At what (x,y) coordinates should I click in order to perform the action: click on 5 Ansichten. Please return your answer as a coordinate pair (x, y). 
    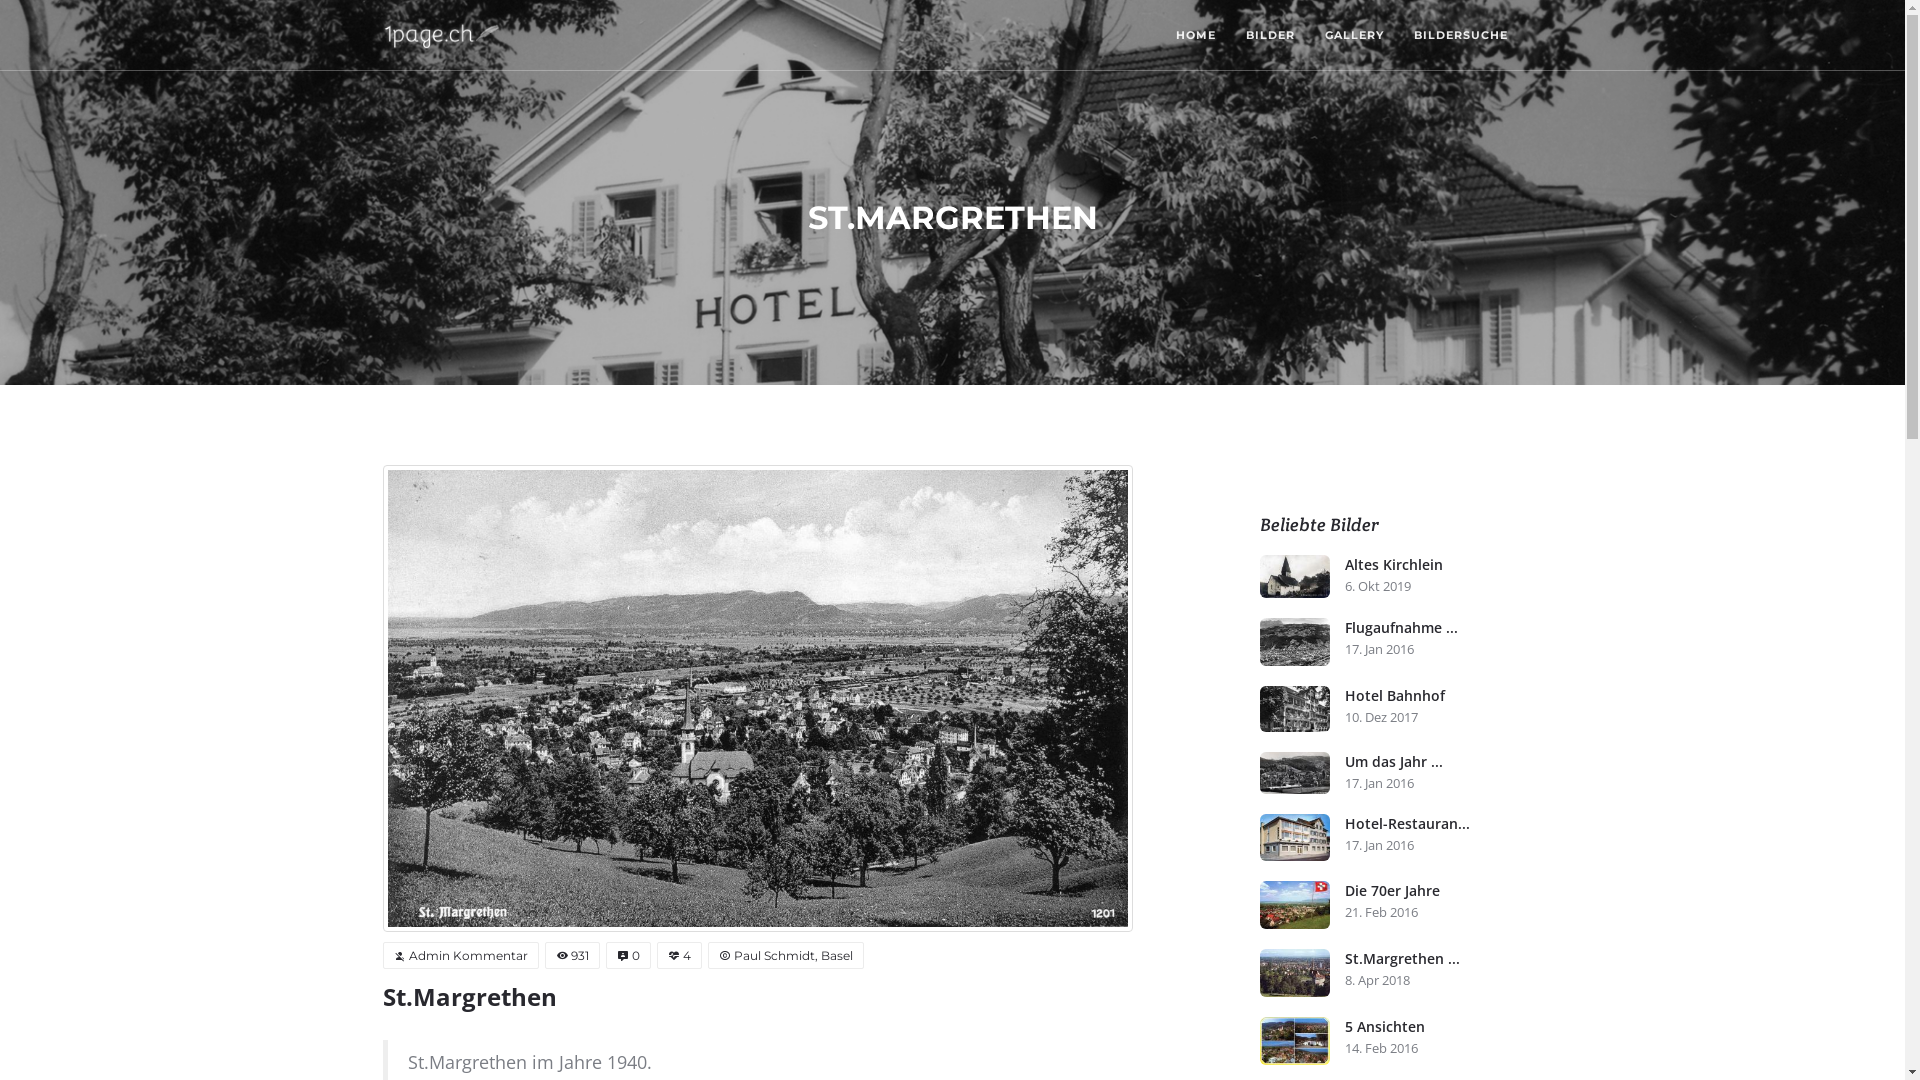
    Looking at the image, I should click on (1434, 1027).